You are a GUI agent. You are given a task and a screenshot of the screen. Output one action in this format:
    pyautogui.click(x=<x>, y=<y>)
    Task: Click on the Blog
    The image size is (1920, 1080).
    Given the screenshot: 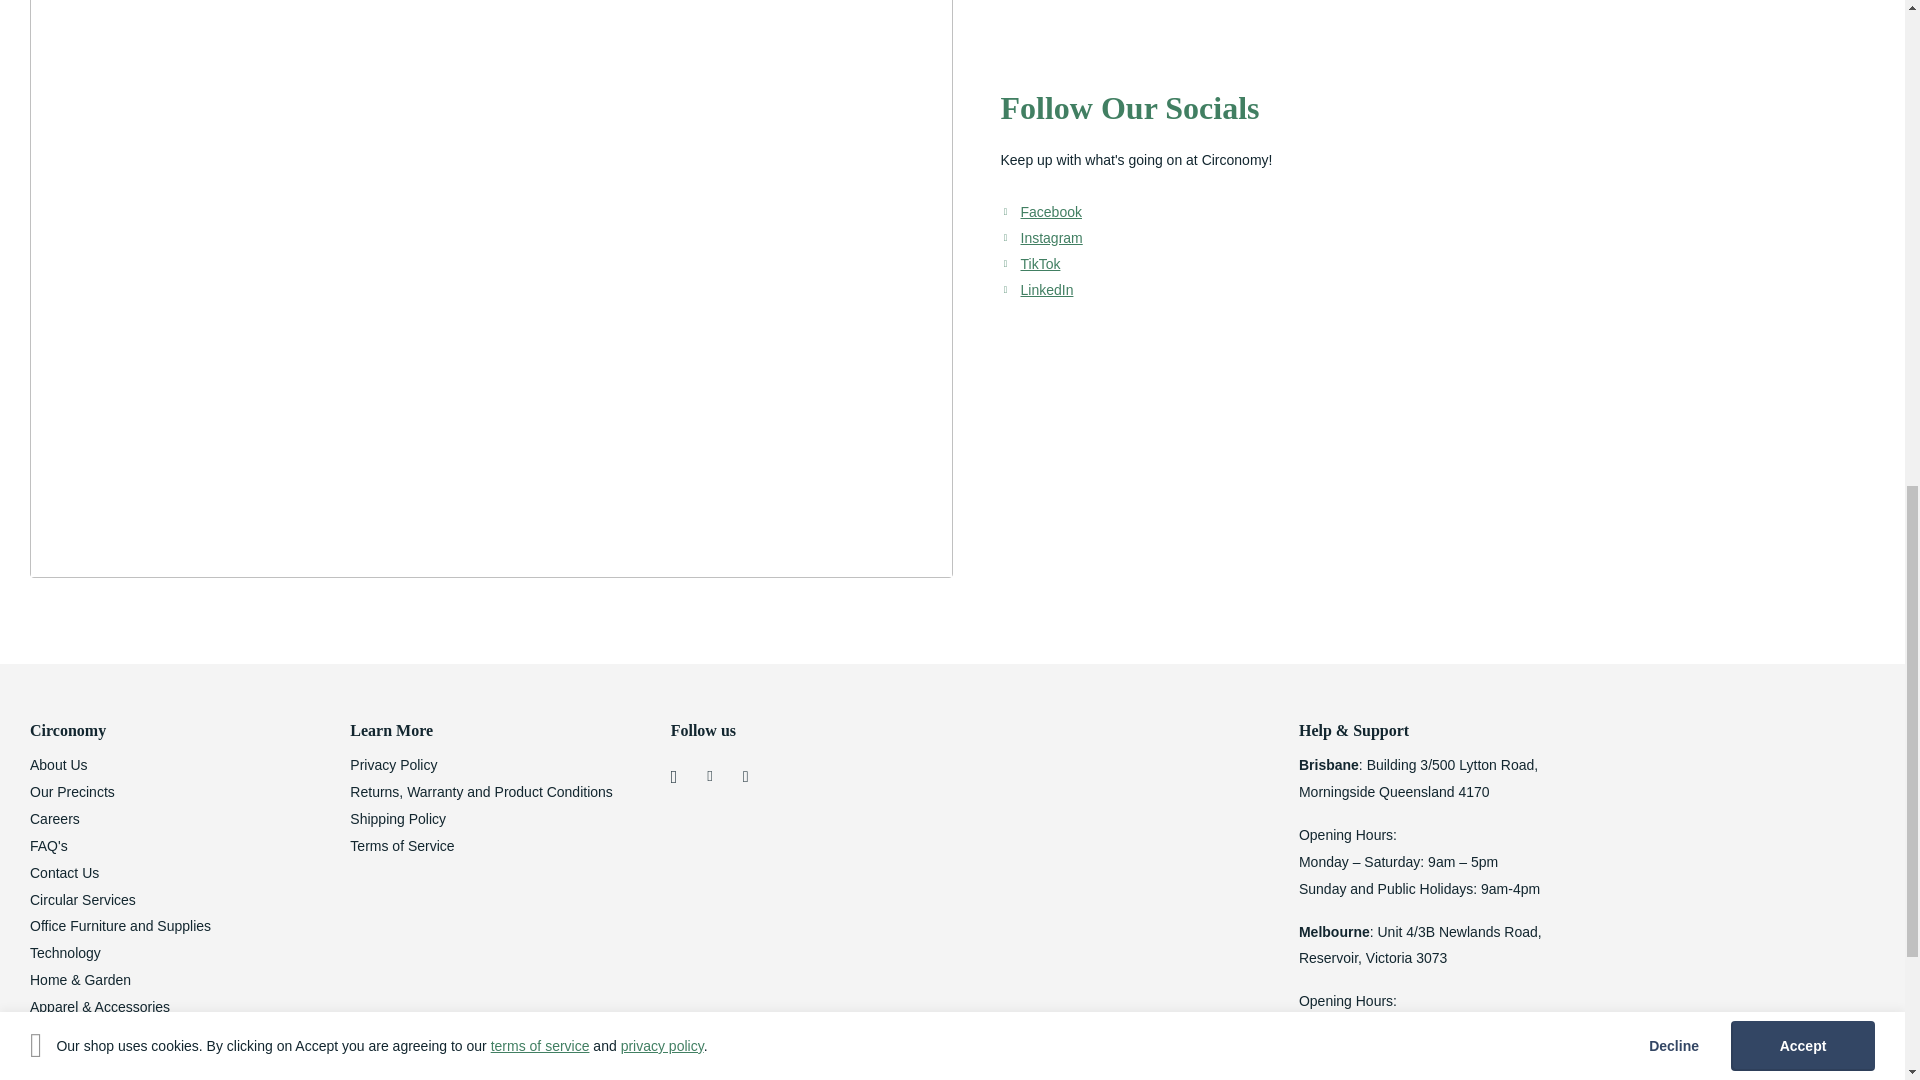 What is the action you would take?
    pyautogui.click(x=44, y=1061)
    